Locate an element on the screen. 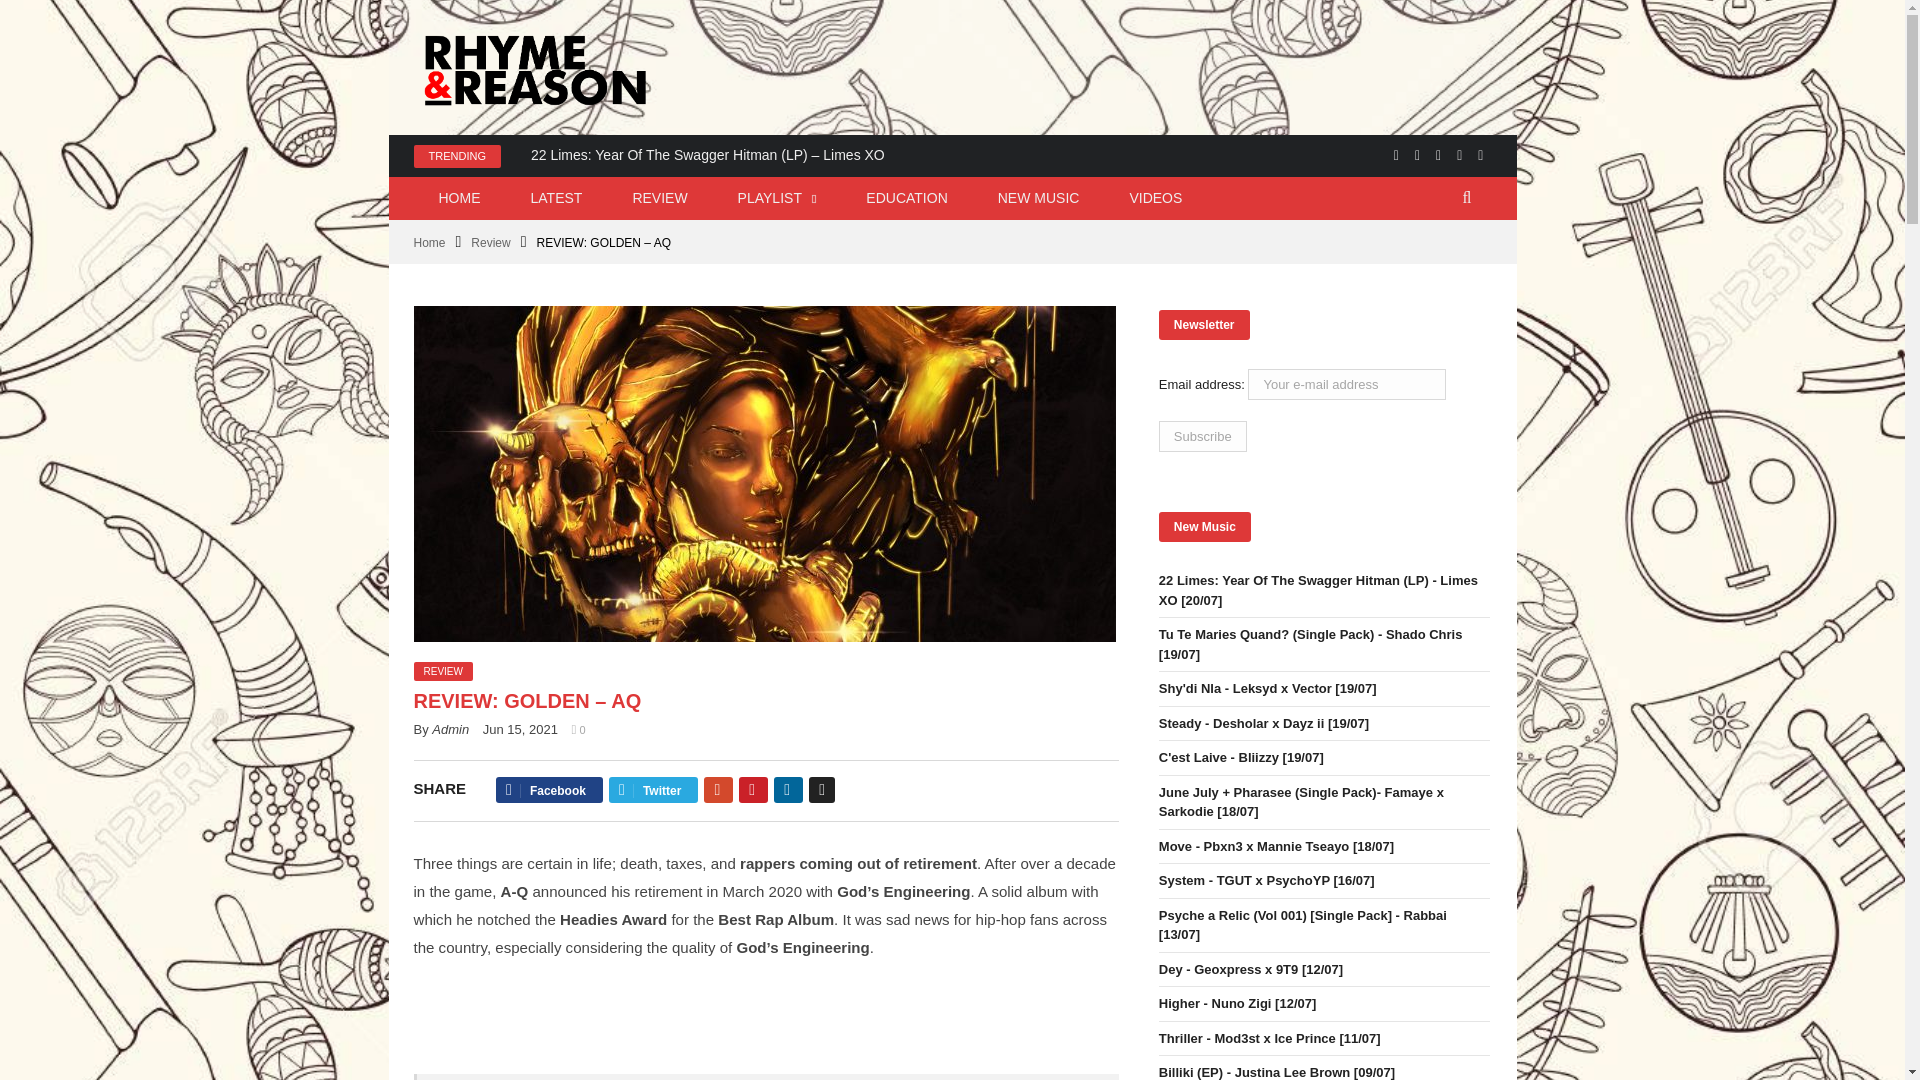  REVIEW is located at coordinates (443, 672).